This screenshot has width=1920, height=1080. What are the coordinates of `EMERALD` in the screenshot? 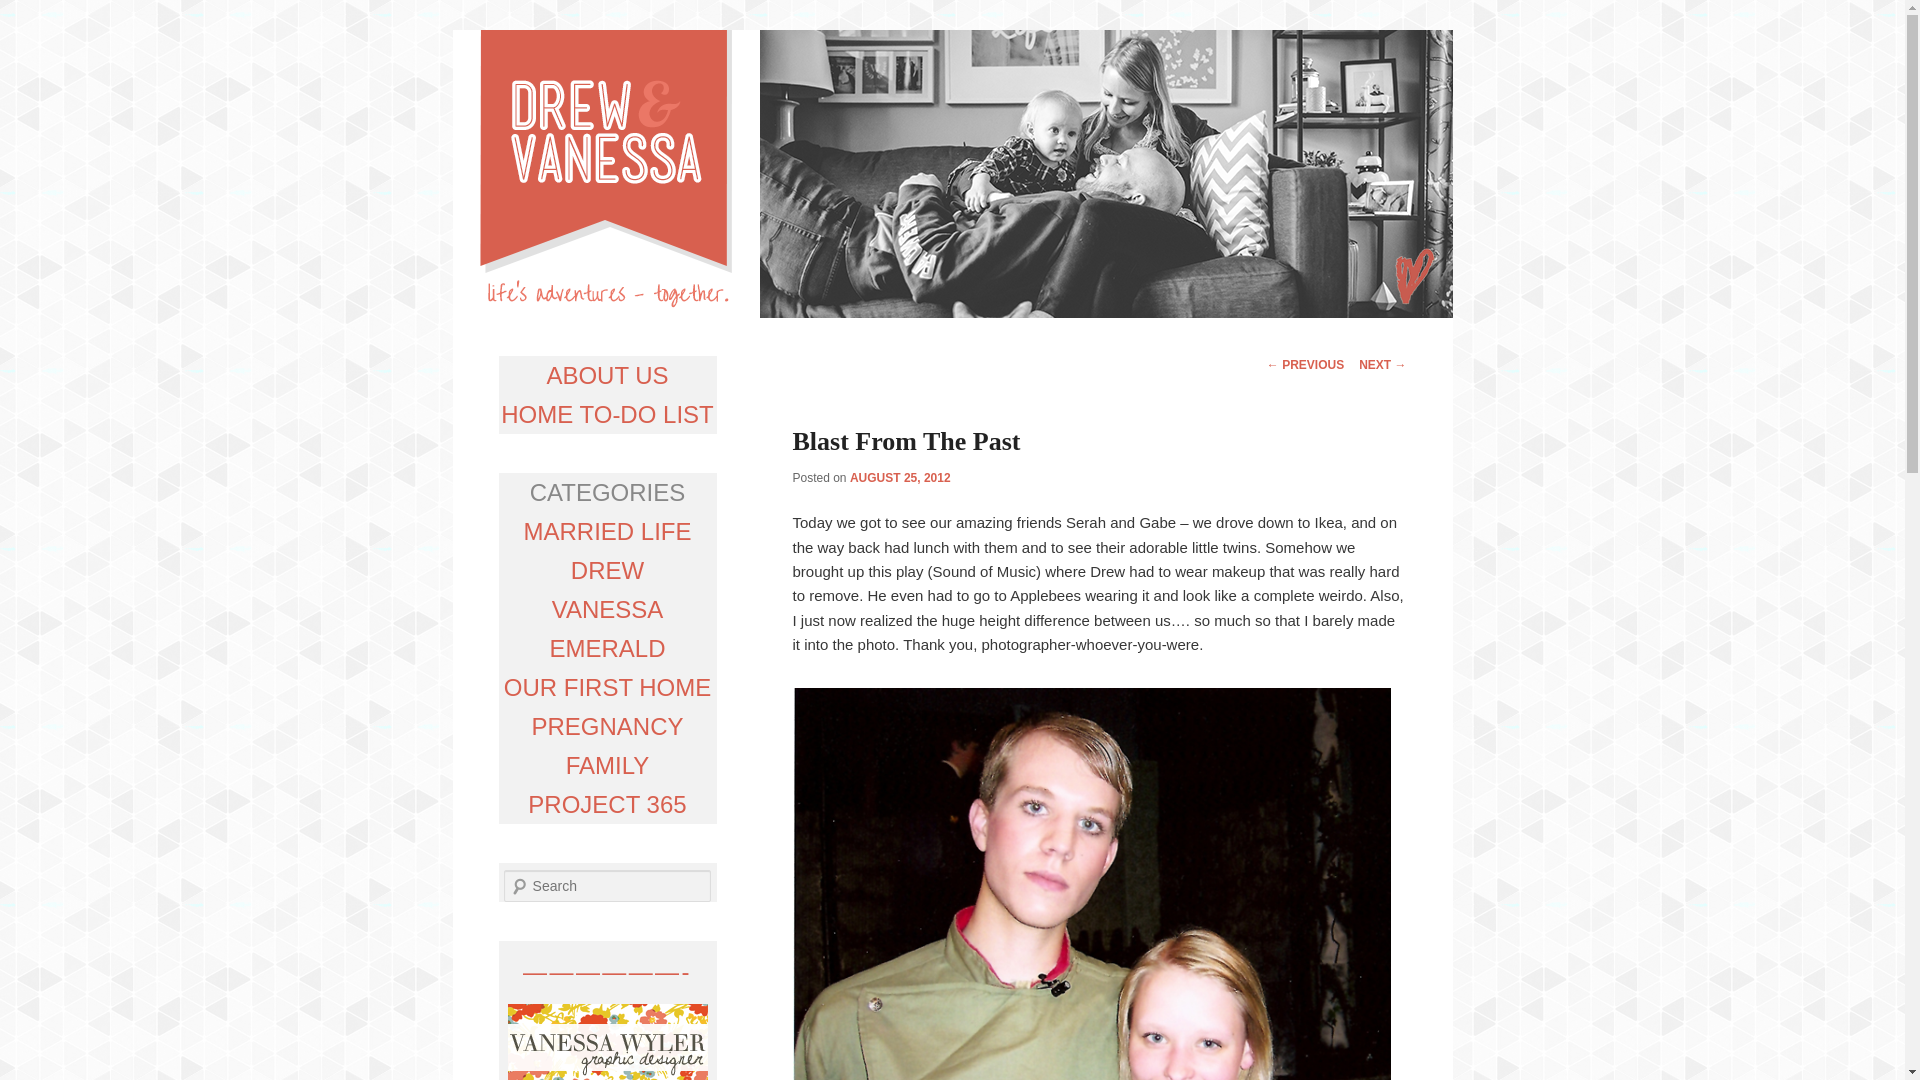 It's located at (606, 648).